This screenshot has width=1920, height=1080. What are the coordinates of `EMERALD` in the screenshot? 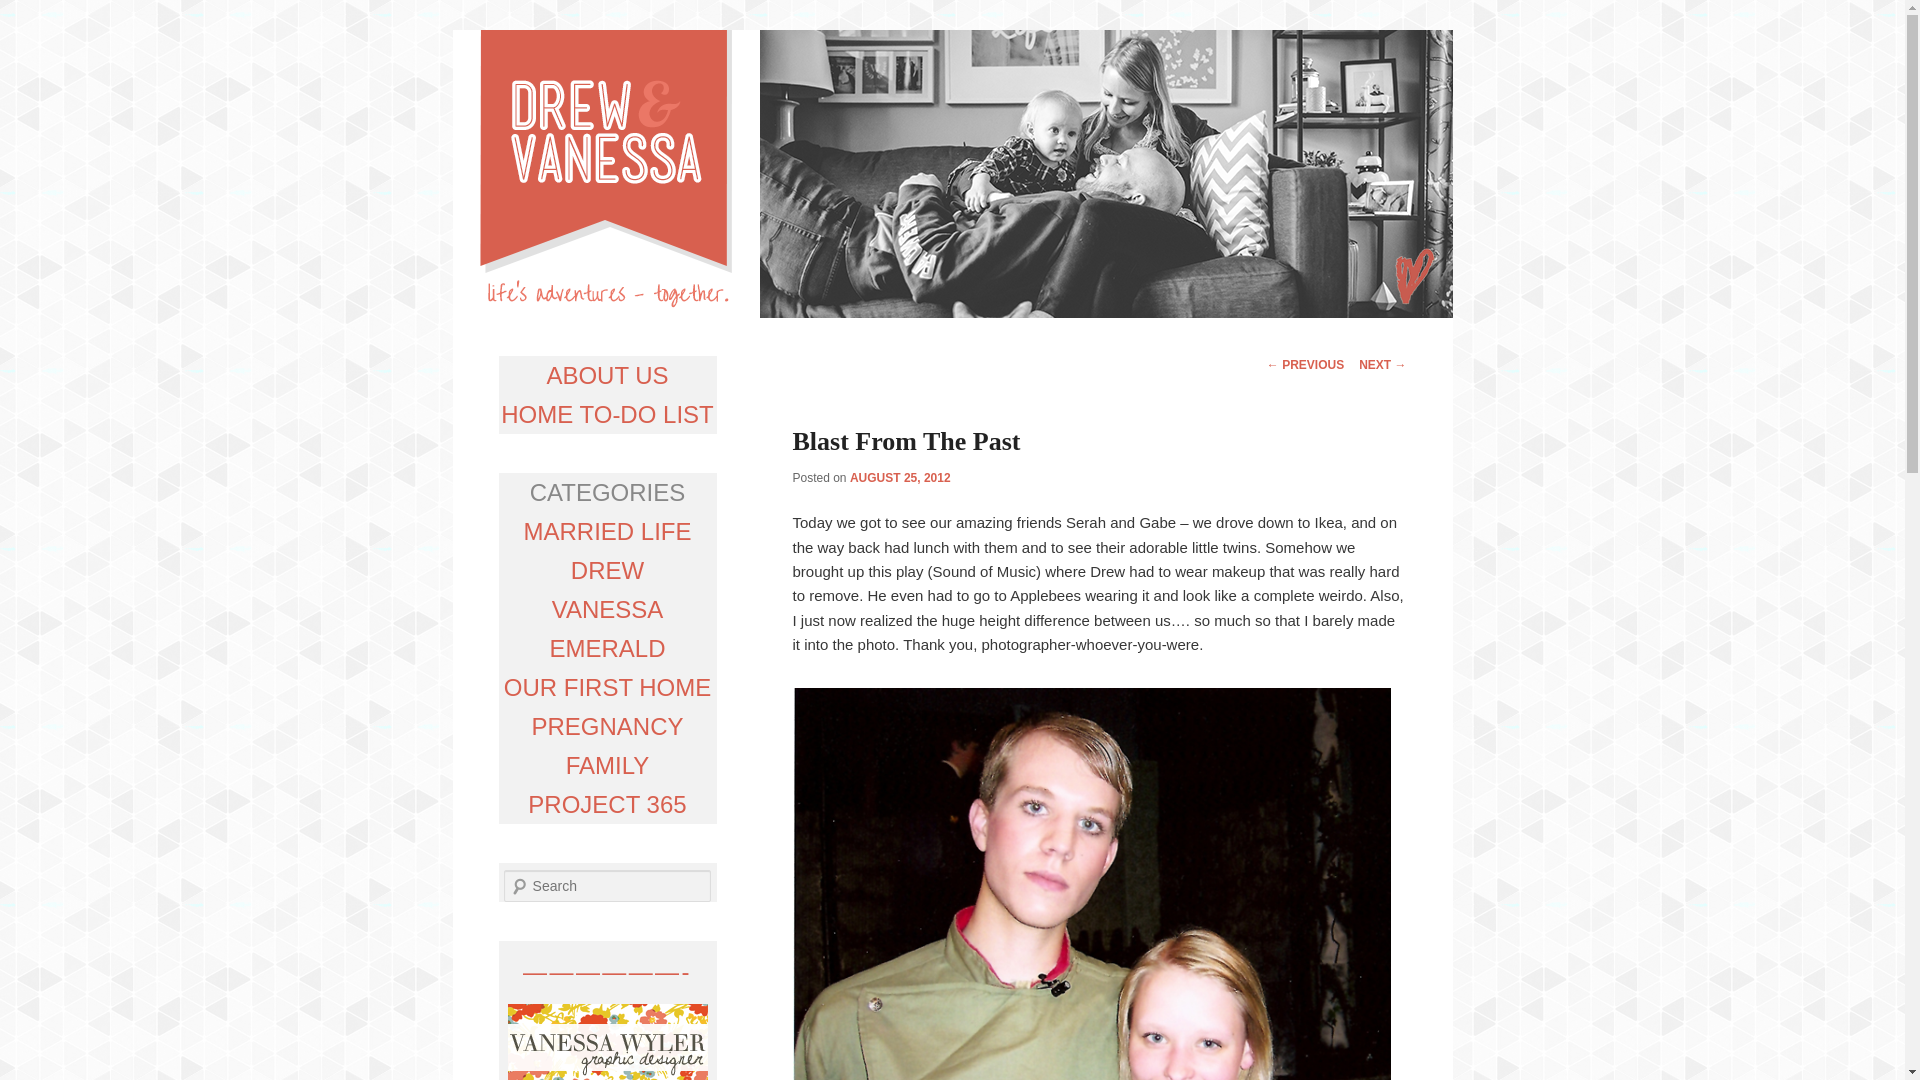 It's located at (606, 648).